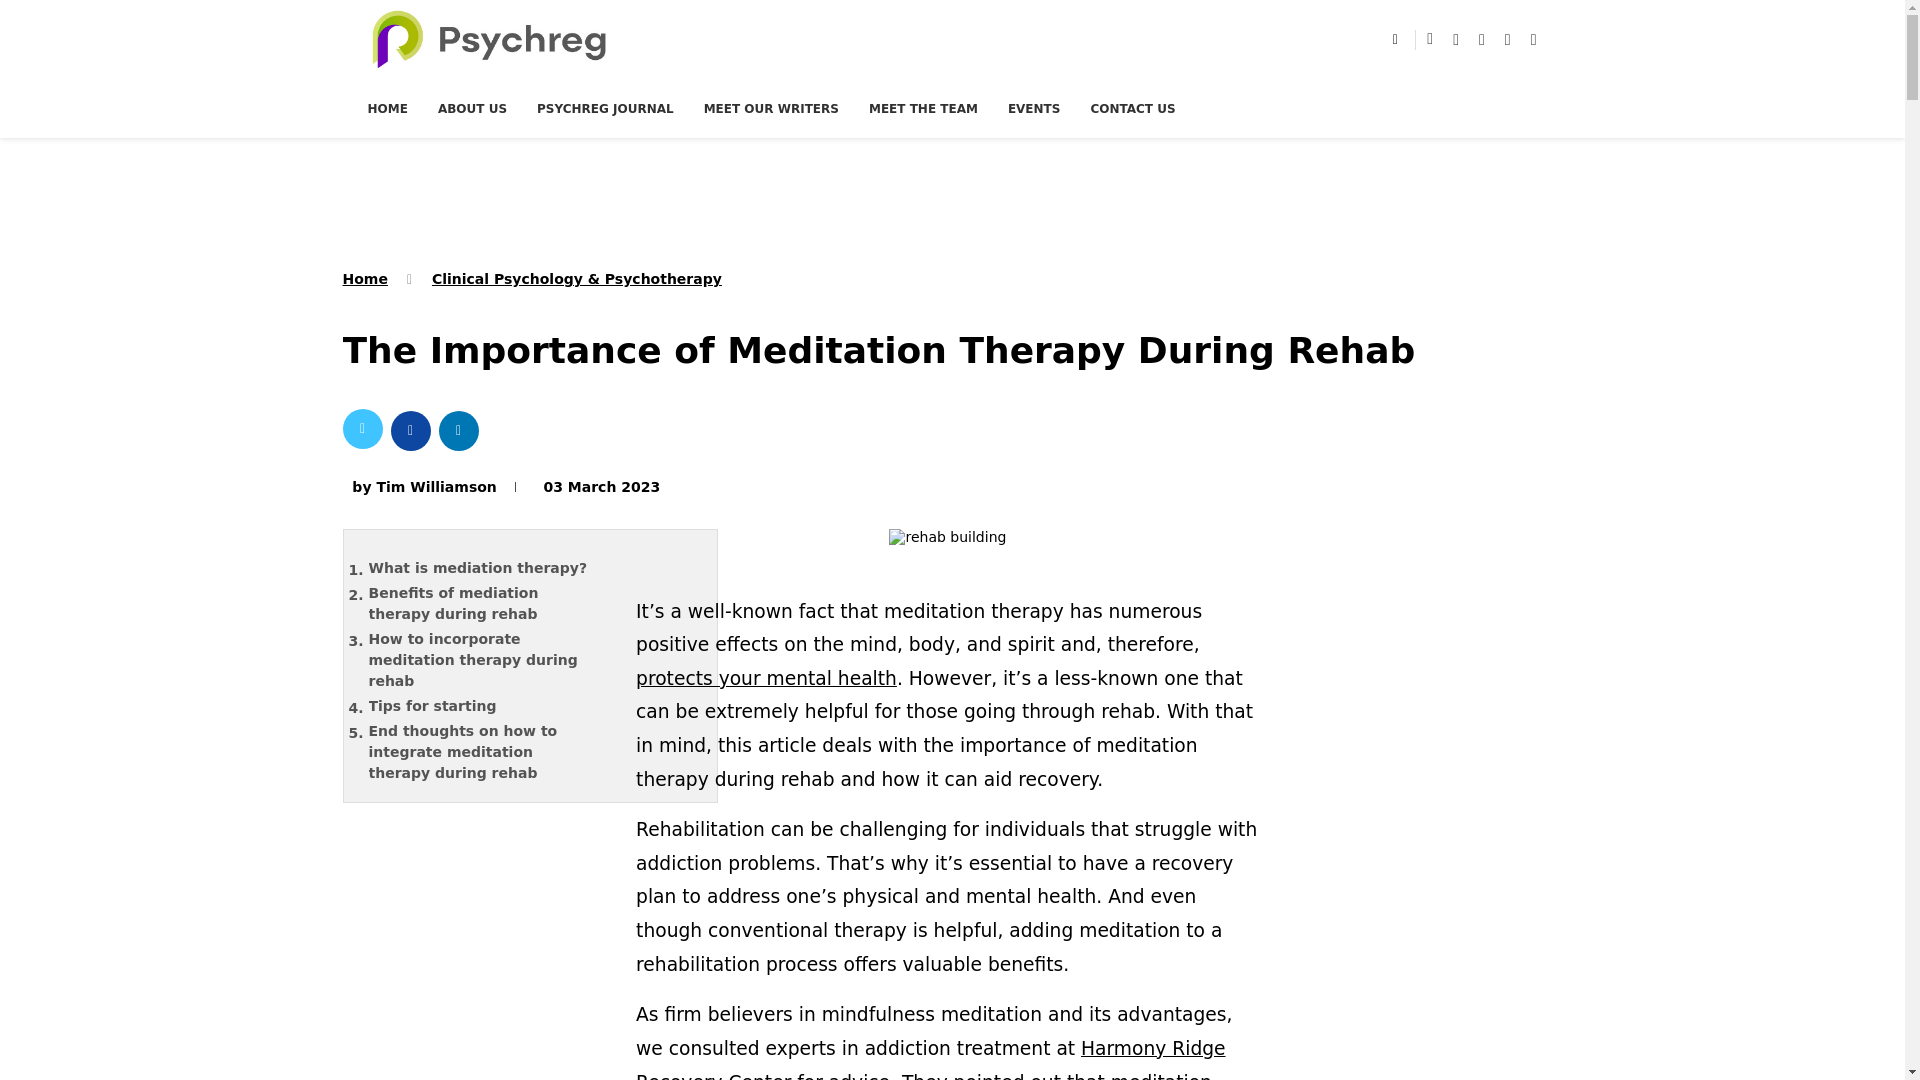 Image resolution: width=1920 pixels, height=1080 pixels. What do you see at coordinates (772, 108) in the screenshot?
I see `MEET OUR WRITERS` at bounding box center [772, 108].